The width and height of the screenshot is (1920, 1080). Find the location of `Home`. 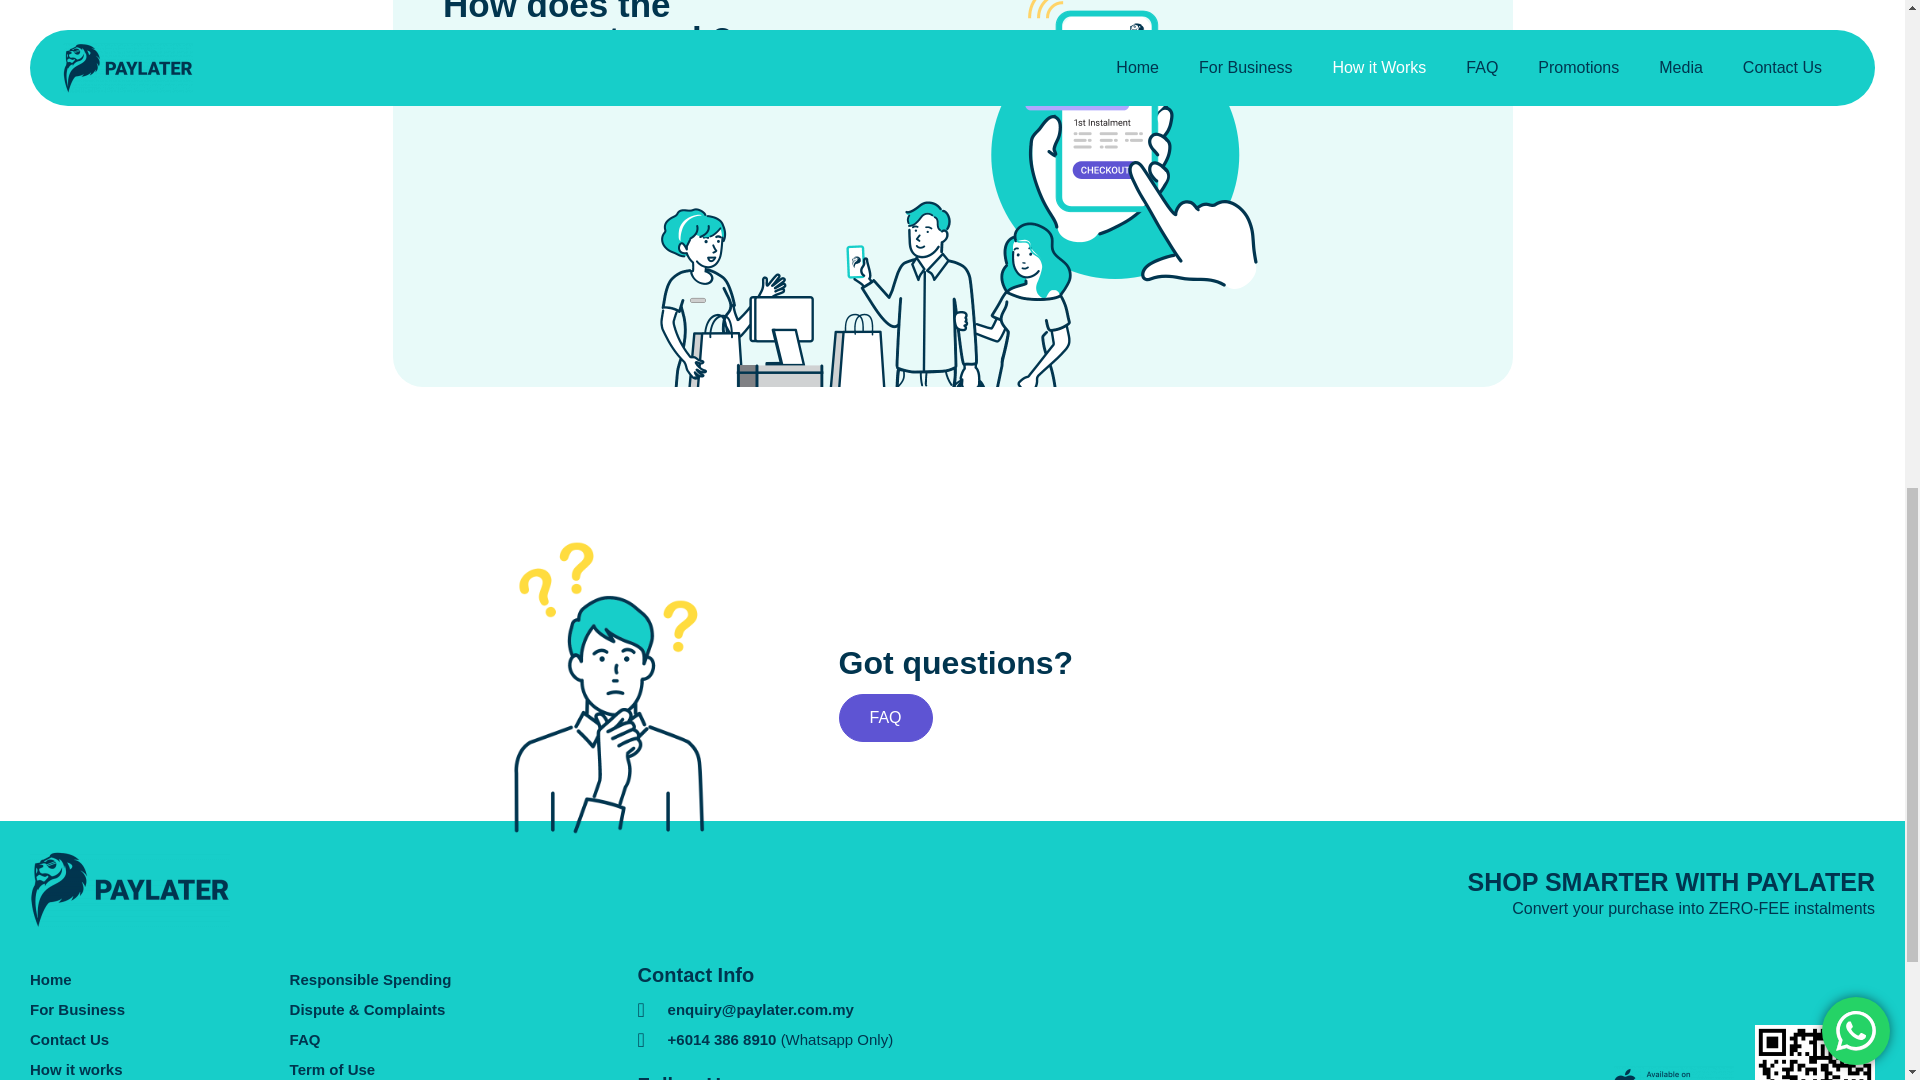

Home is located at coordinates (160, 980).